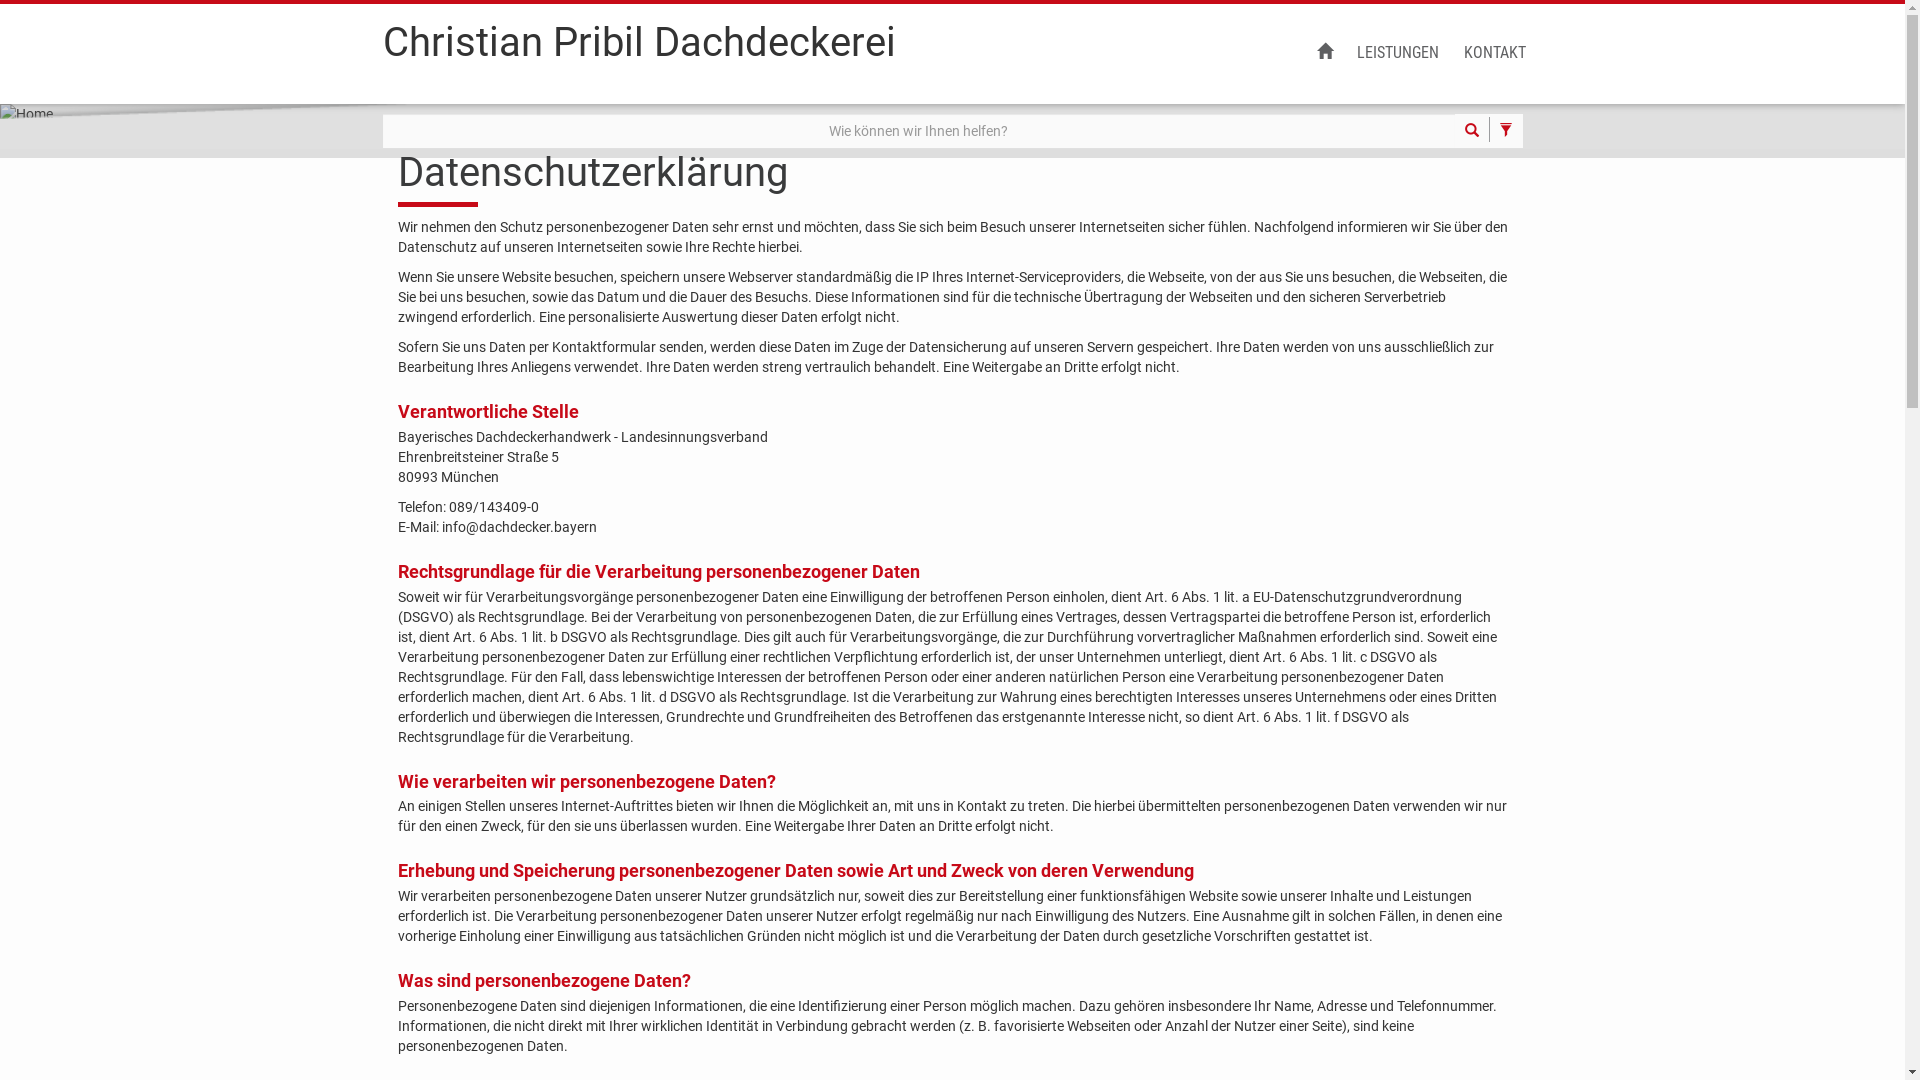 The height and width of the screenshot is (1080, 1920). I want to click on LEISTUNGEN, so click(1397, 54).